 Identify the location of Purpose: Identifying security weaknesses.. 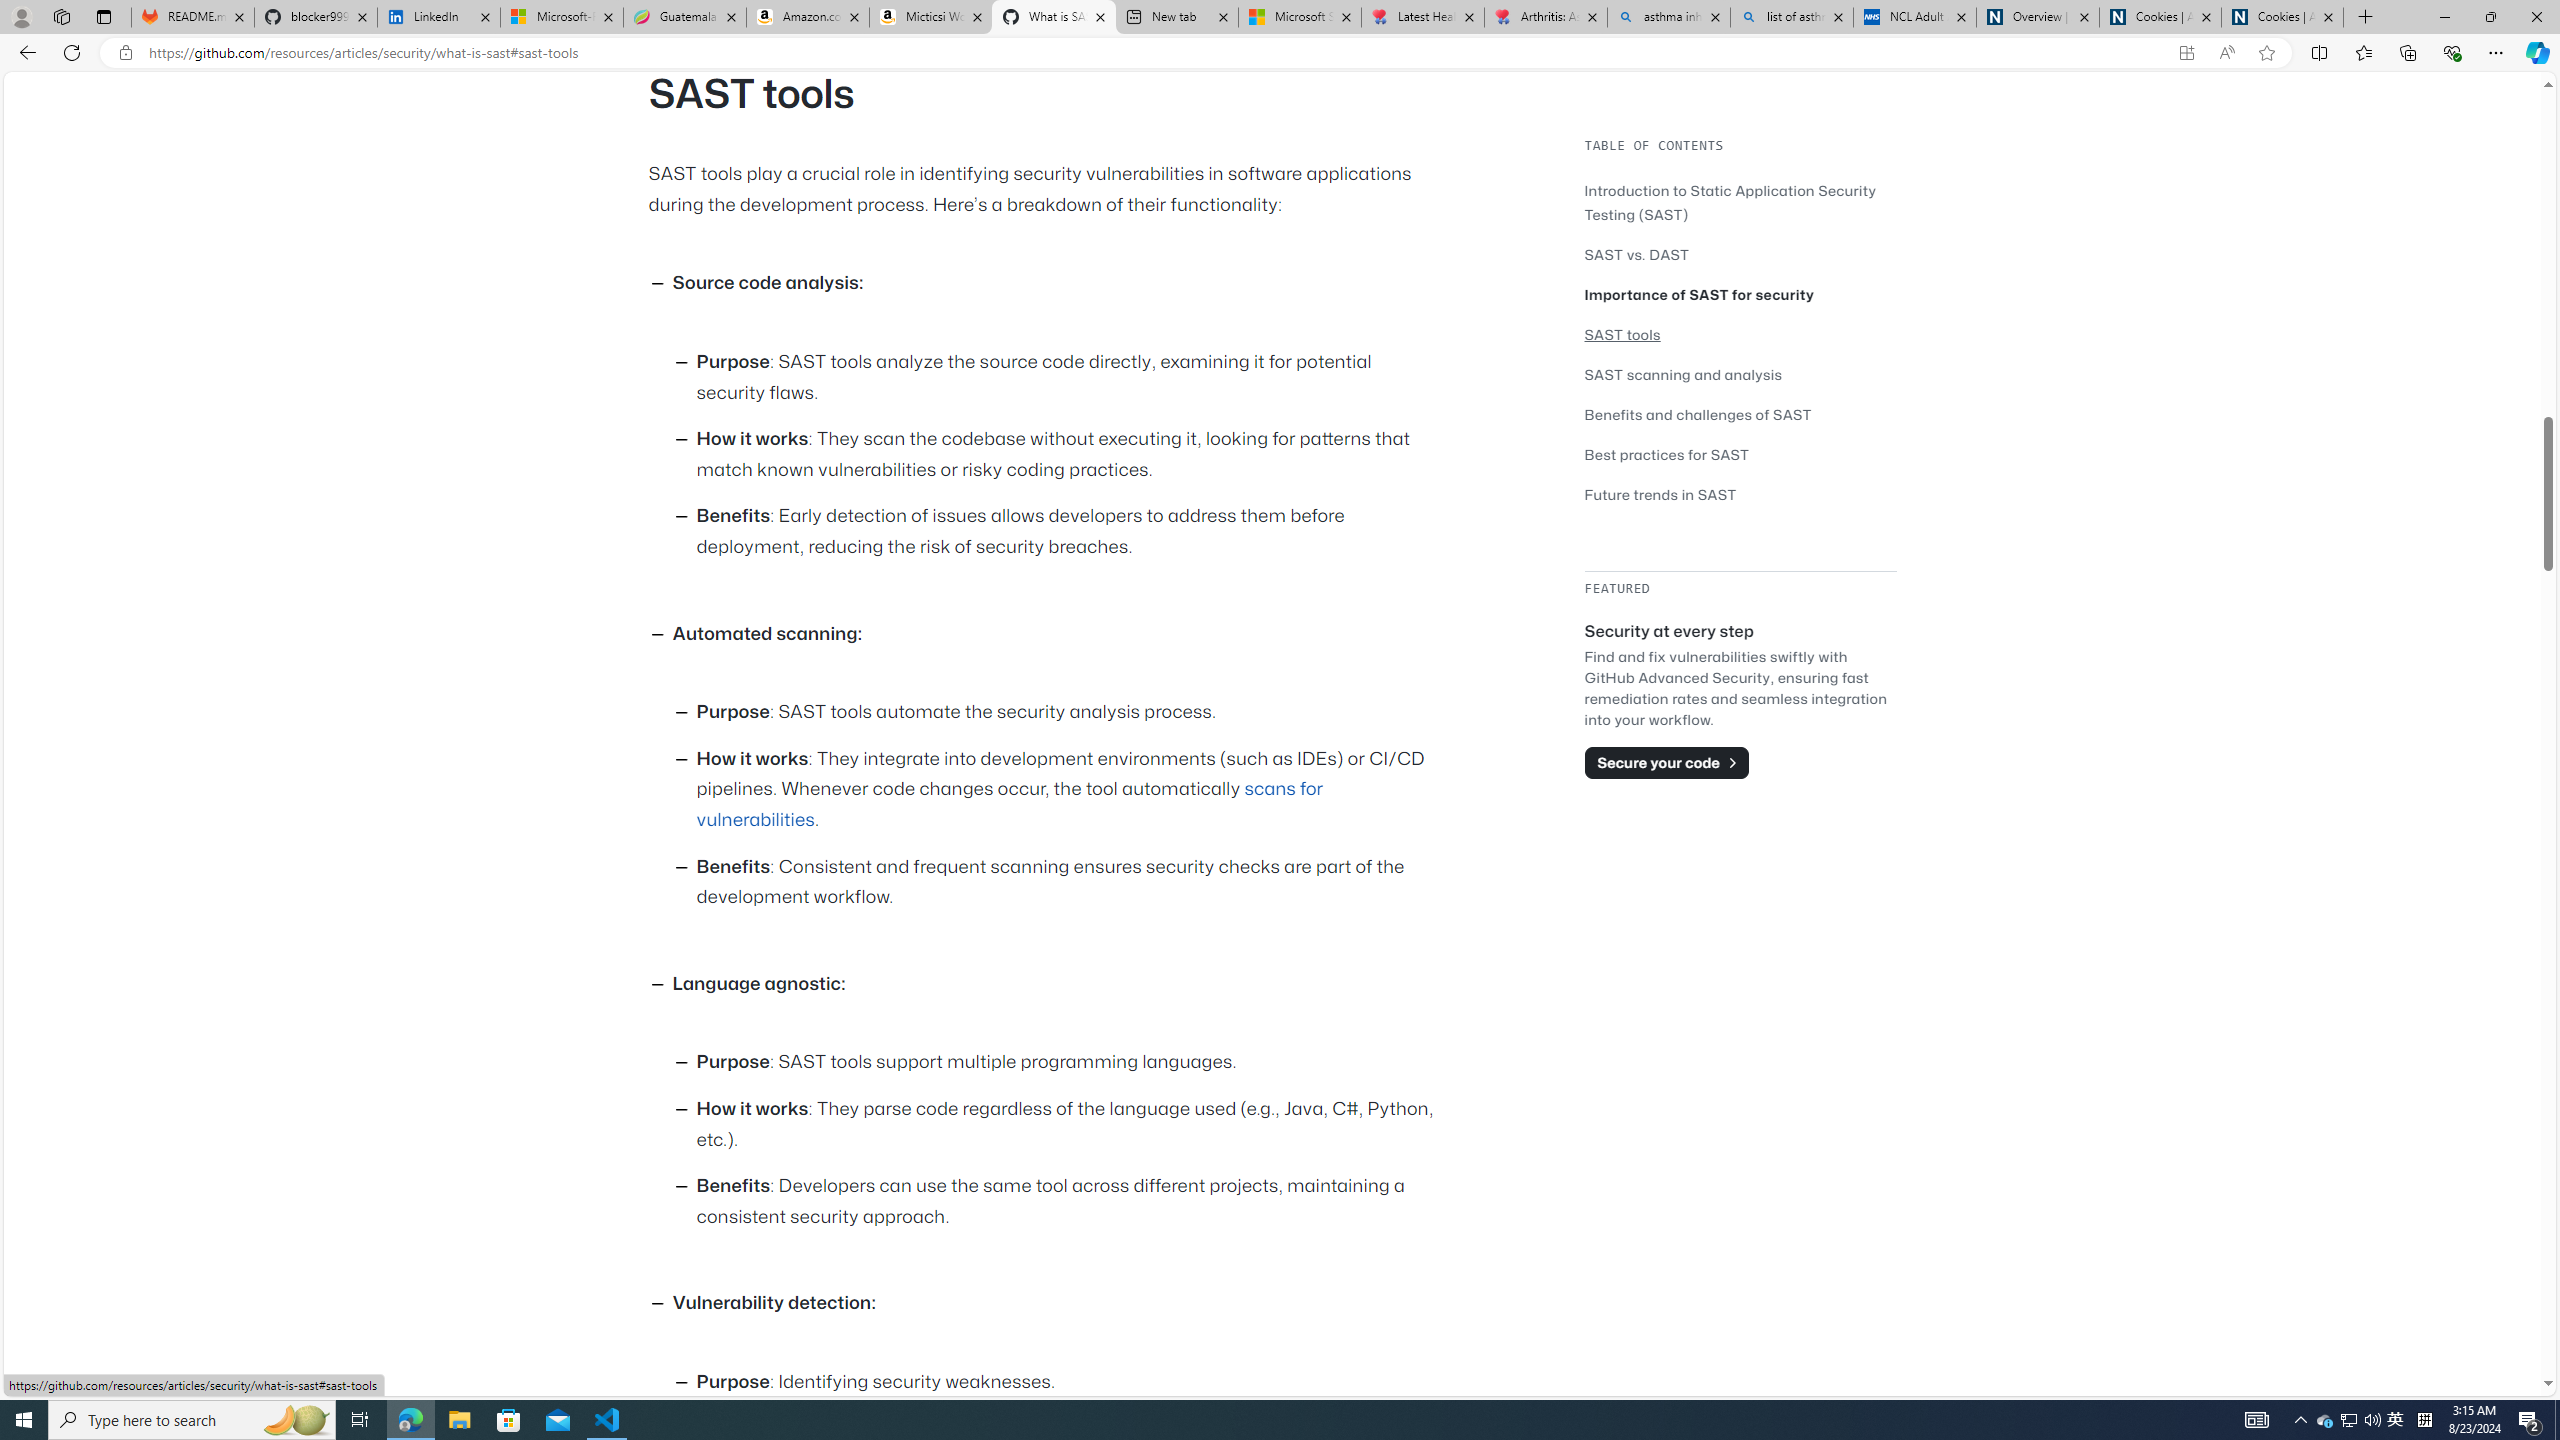
(1070, 1382).